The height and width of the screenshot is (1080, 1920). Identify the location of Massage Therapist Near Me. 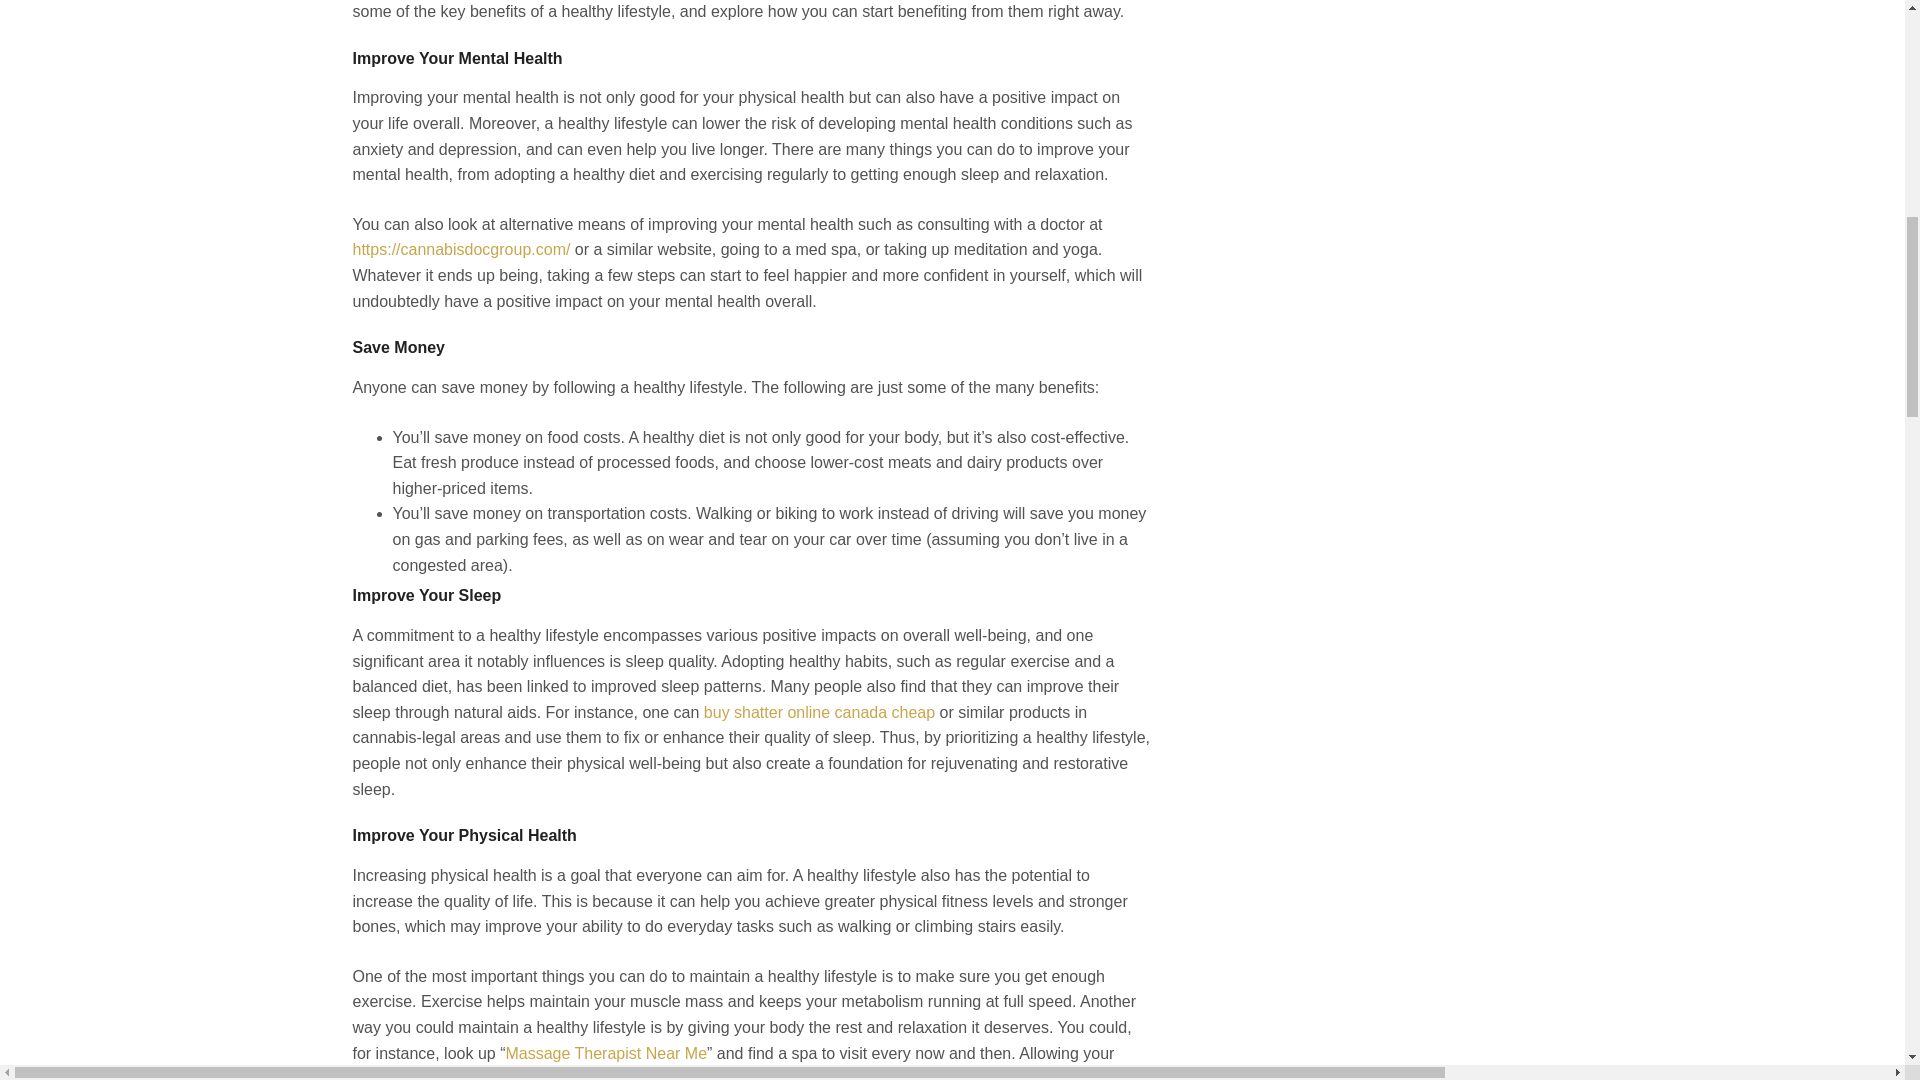
(605, 1052).